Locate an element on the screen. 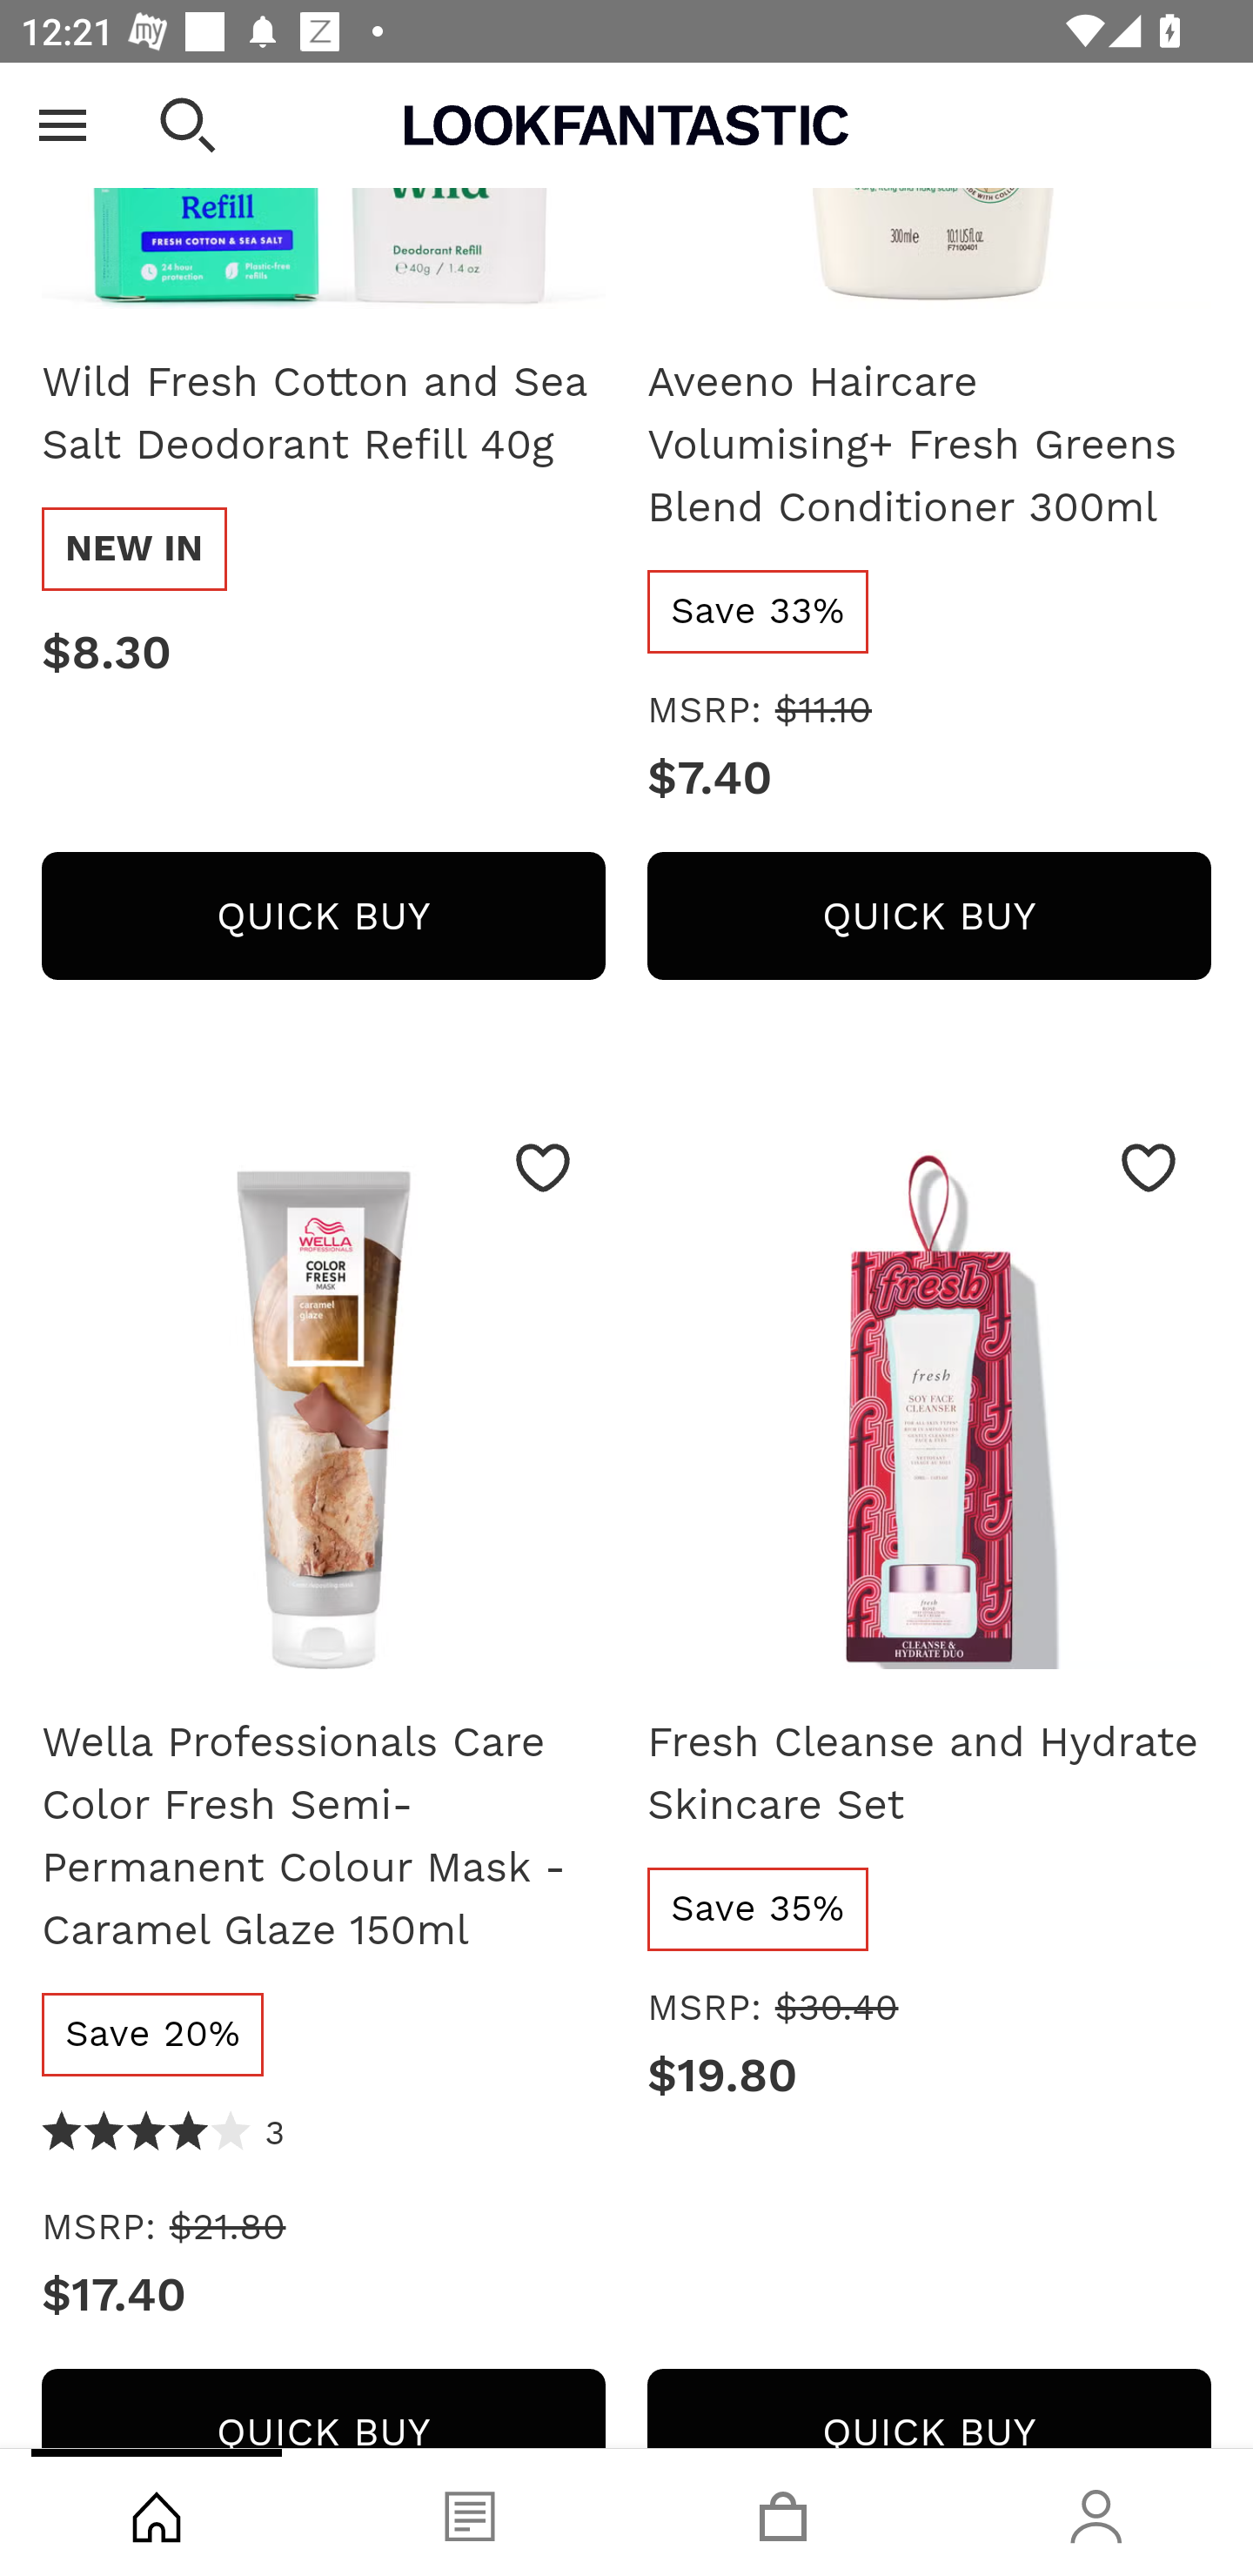  Save to Wishlist is located at coordinates (543, 1168).